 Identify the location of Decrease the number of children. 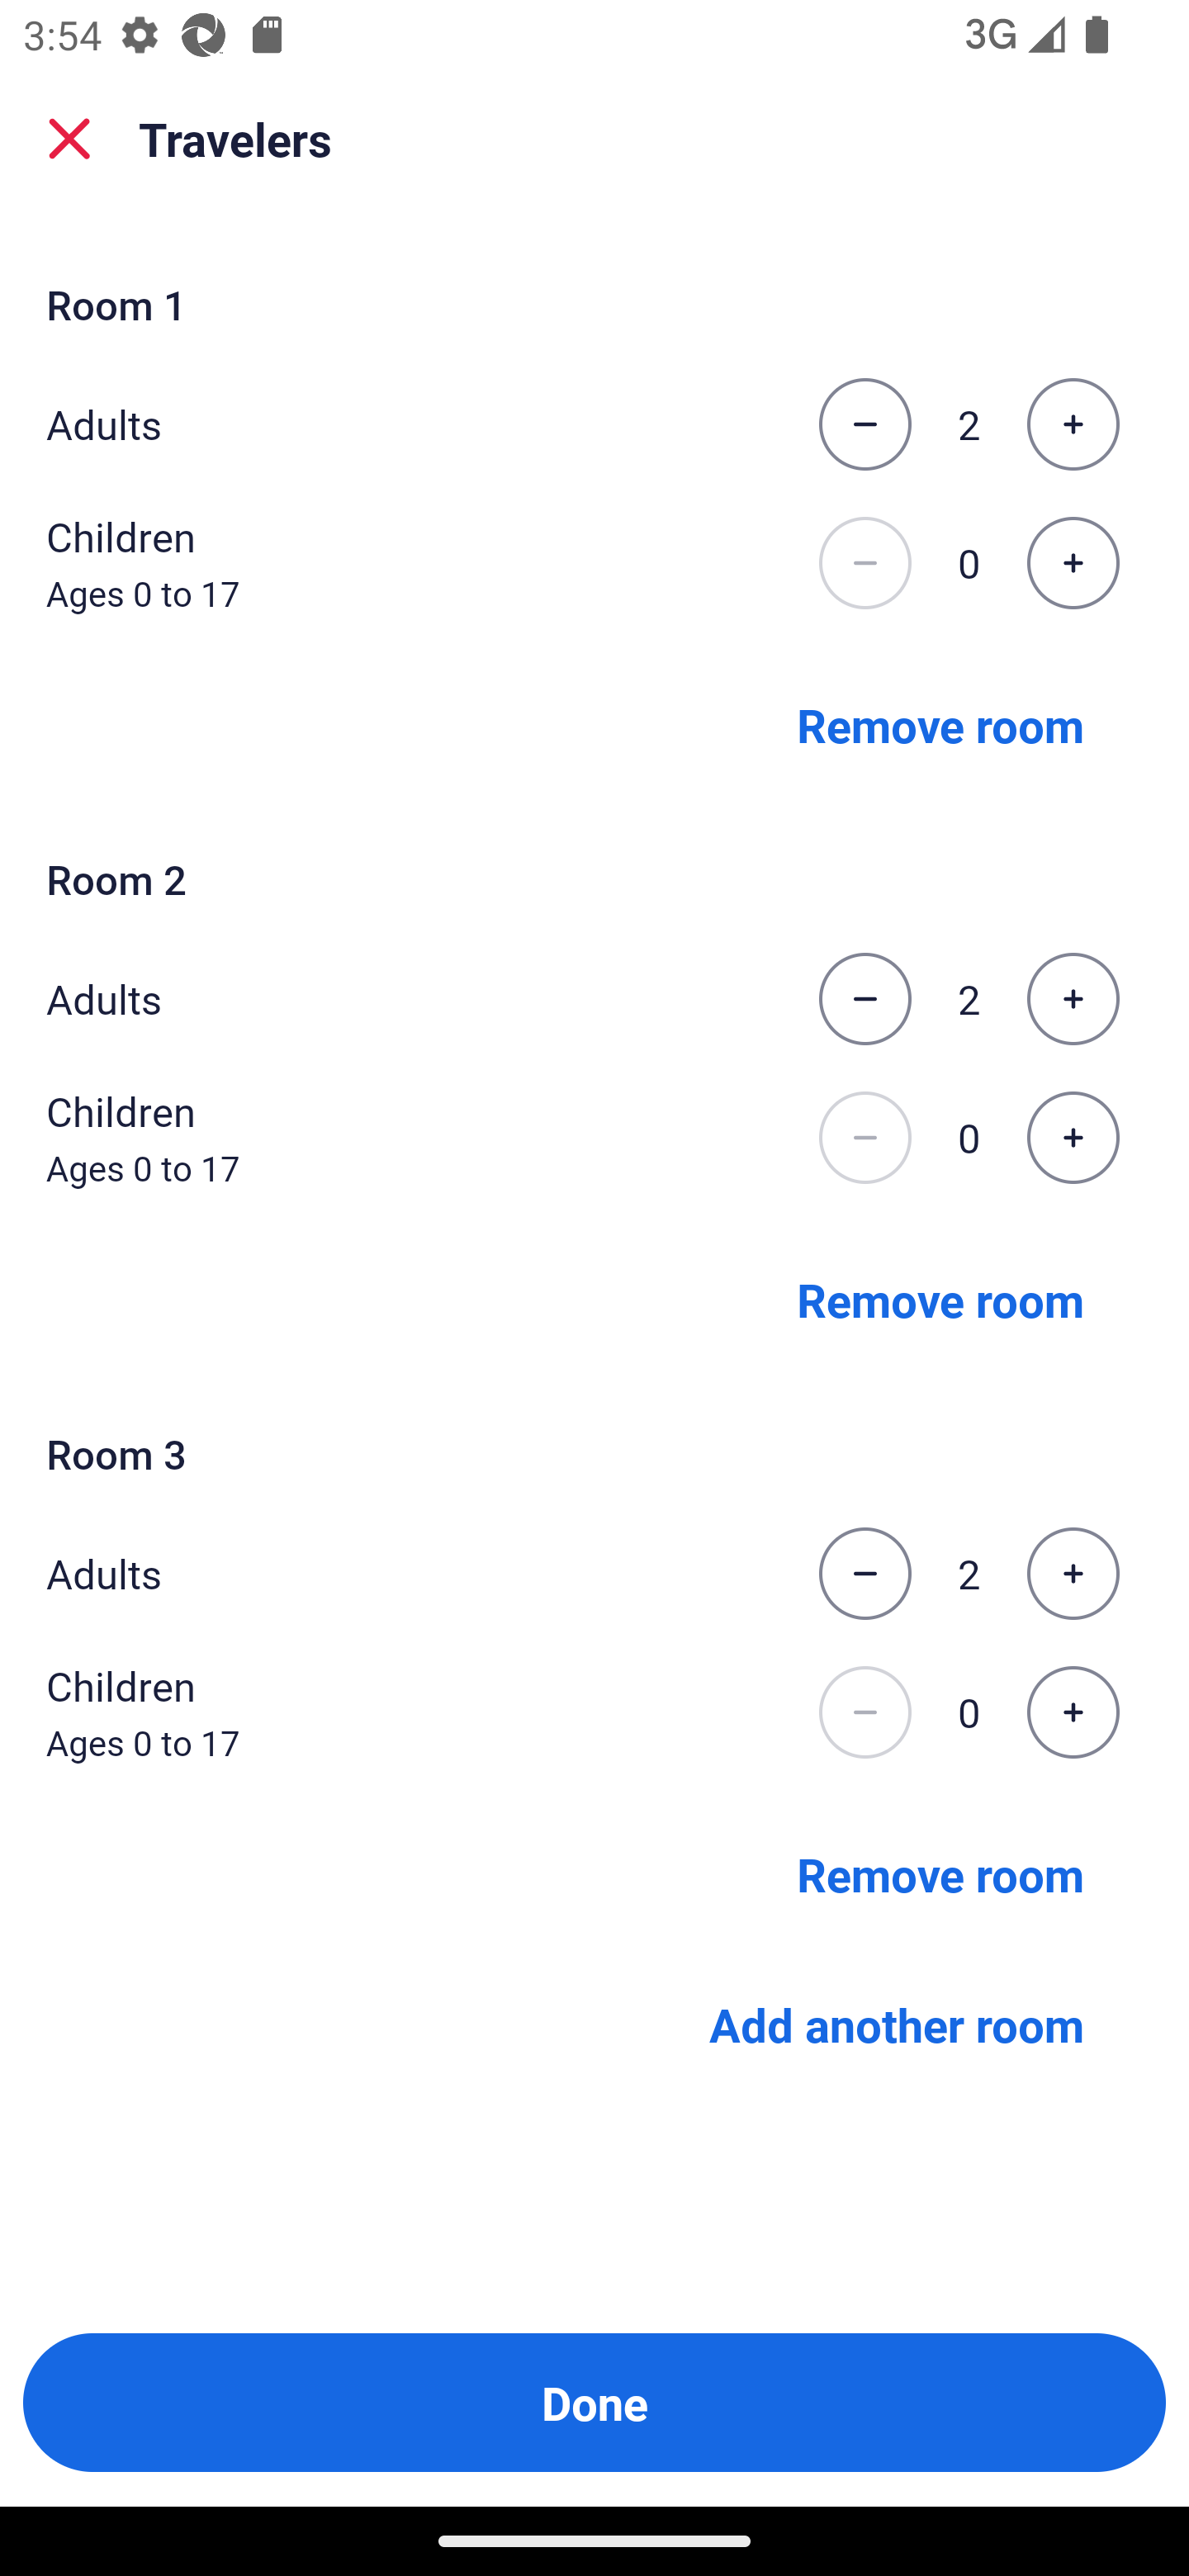
(865, 1712).